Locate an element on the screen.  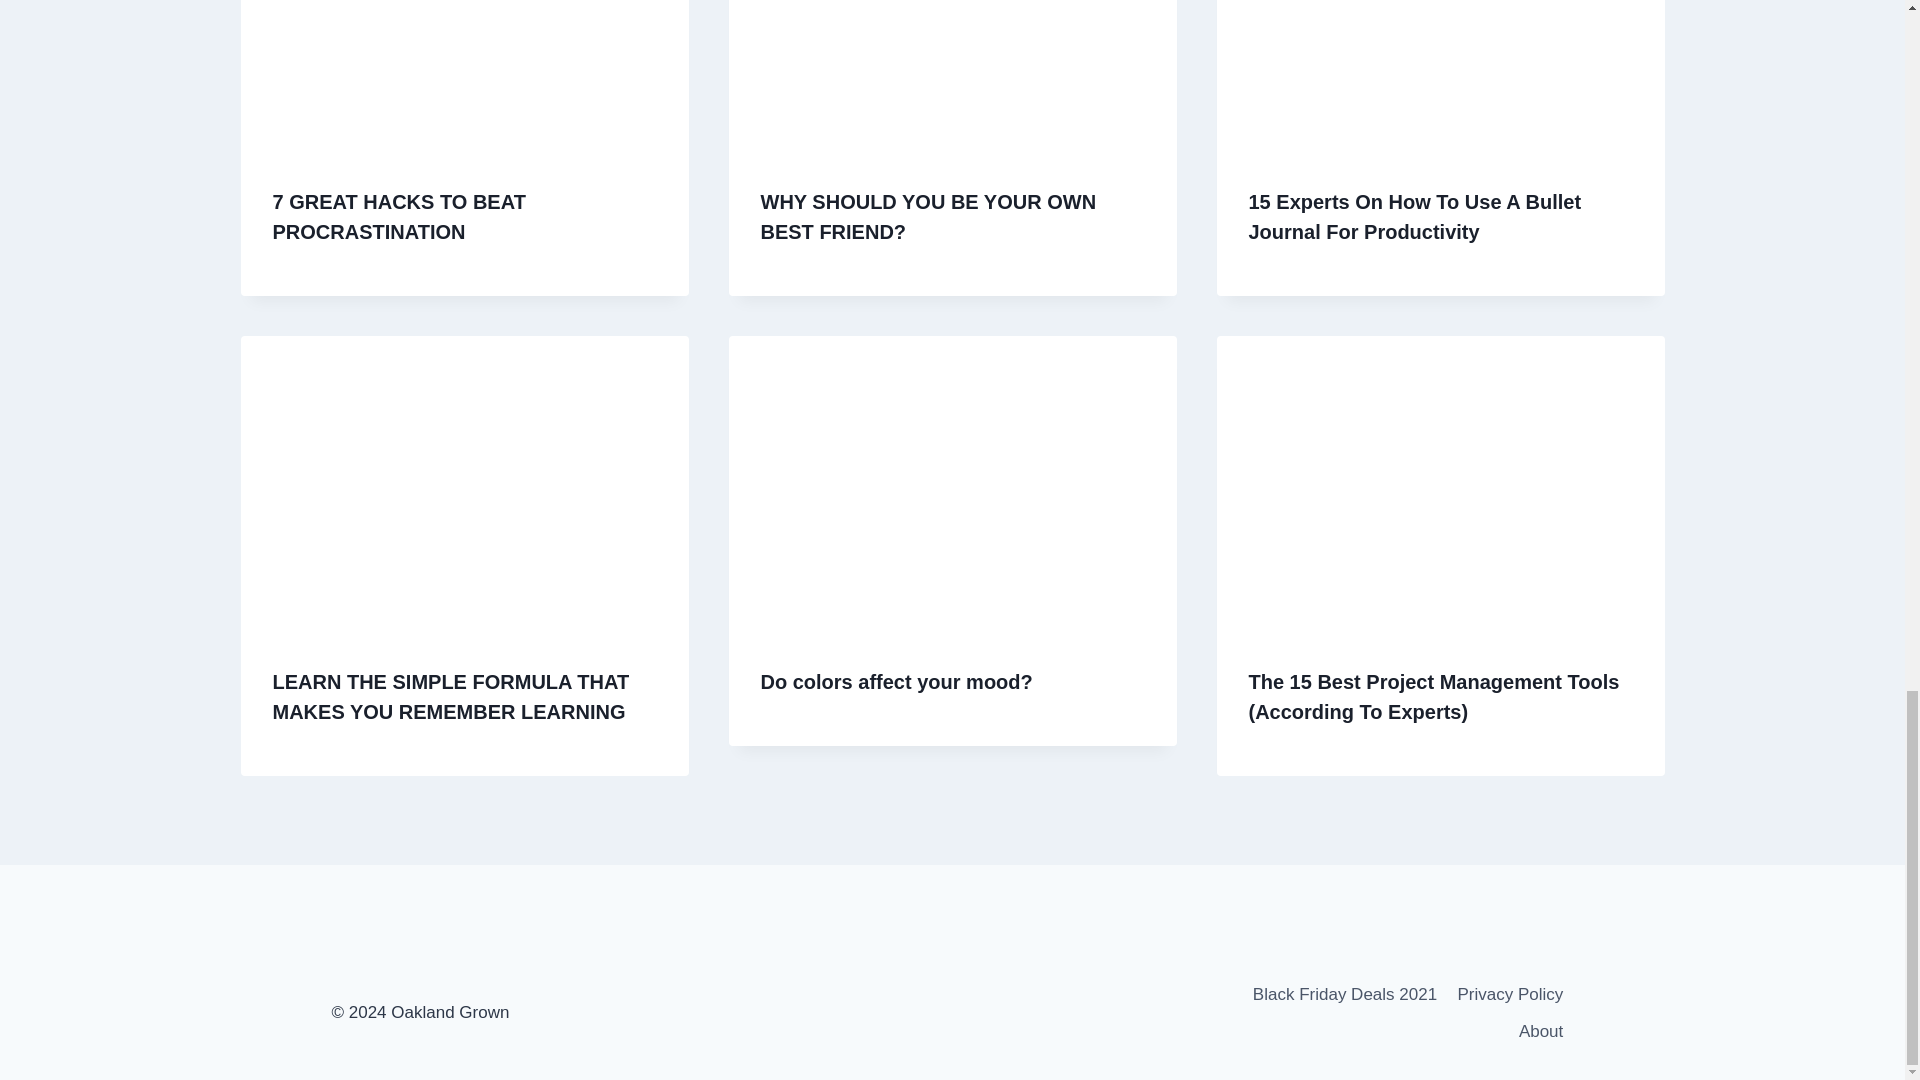
7 GREAT HACKS TO BEAT PROCRASTINATION is located at coordinates (398, 217).